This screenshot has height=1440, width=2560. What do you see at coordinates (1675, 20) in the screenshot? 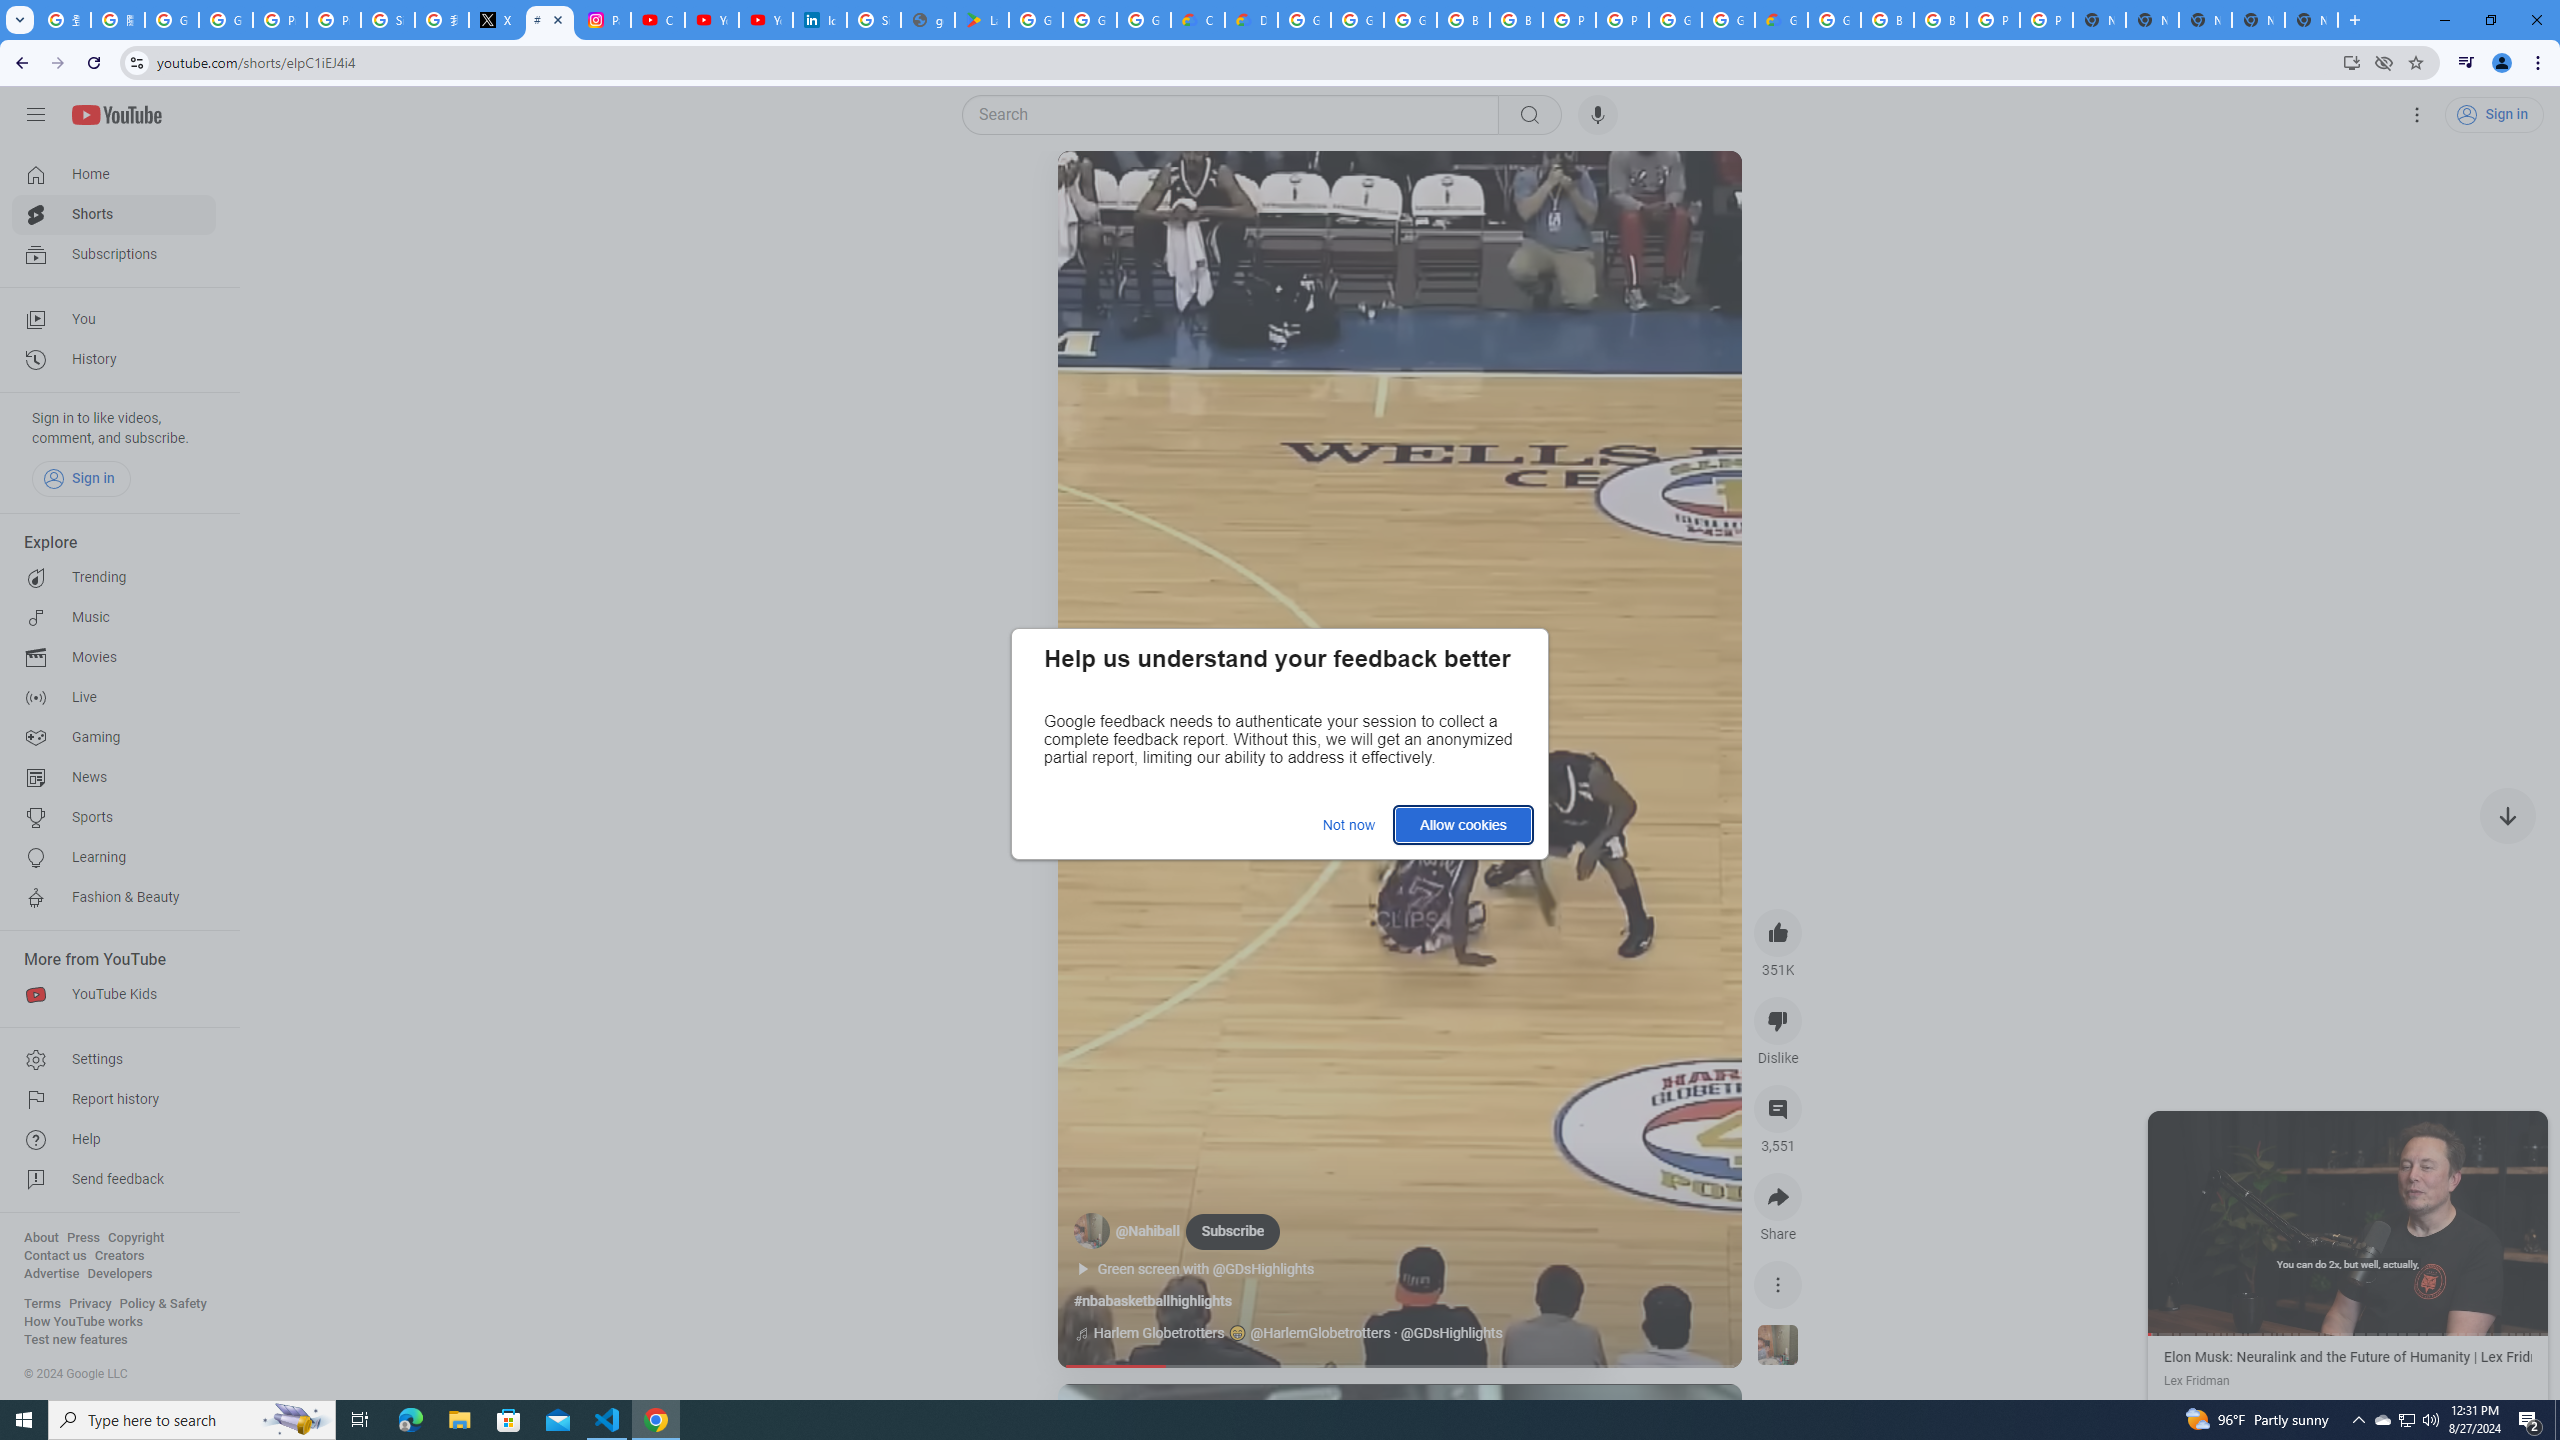
I see `Google Cloud Platform` at bounding box center [1675, 20].